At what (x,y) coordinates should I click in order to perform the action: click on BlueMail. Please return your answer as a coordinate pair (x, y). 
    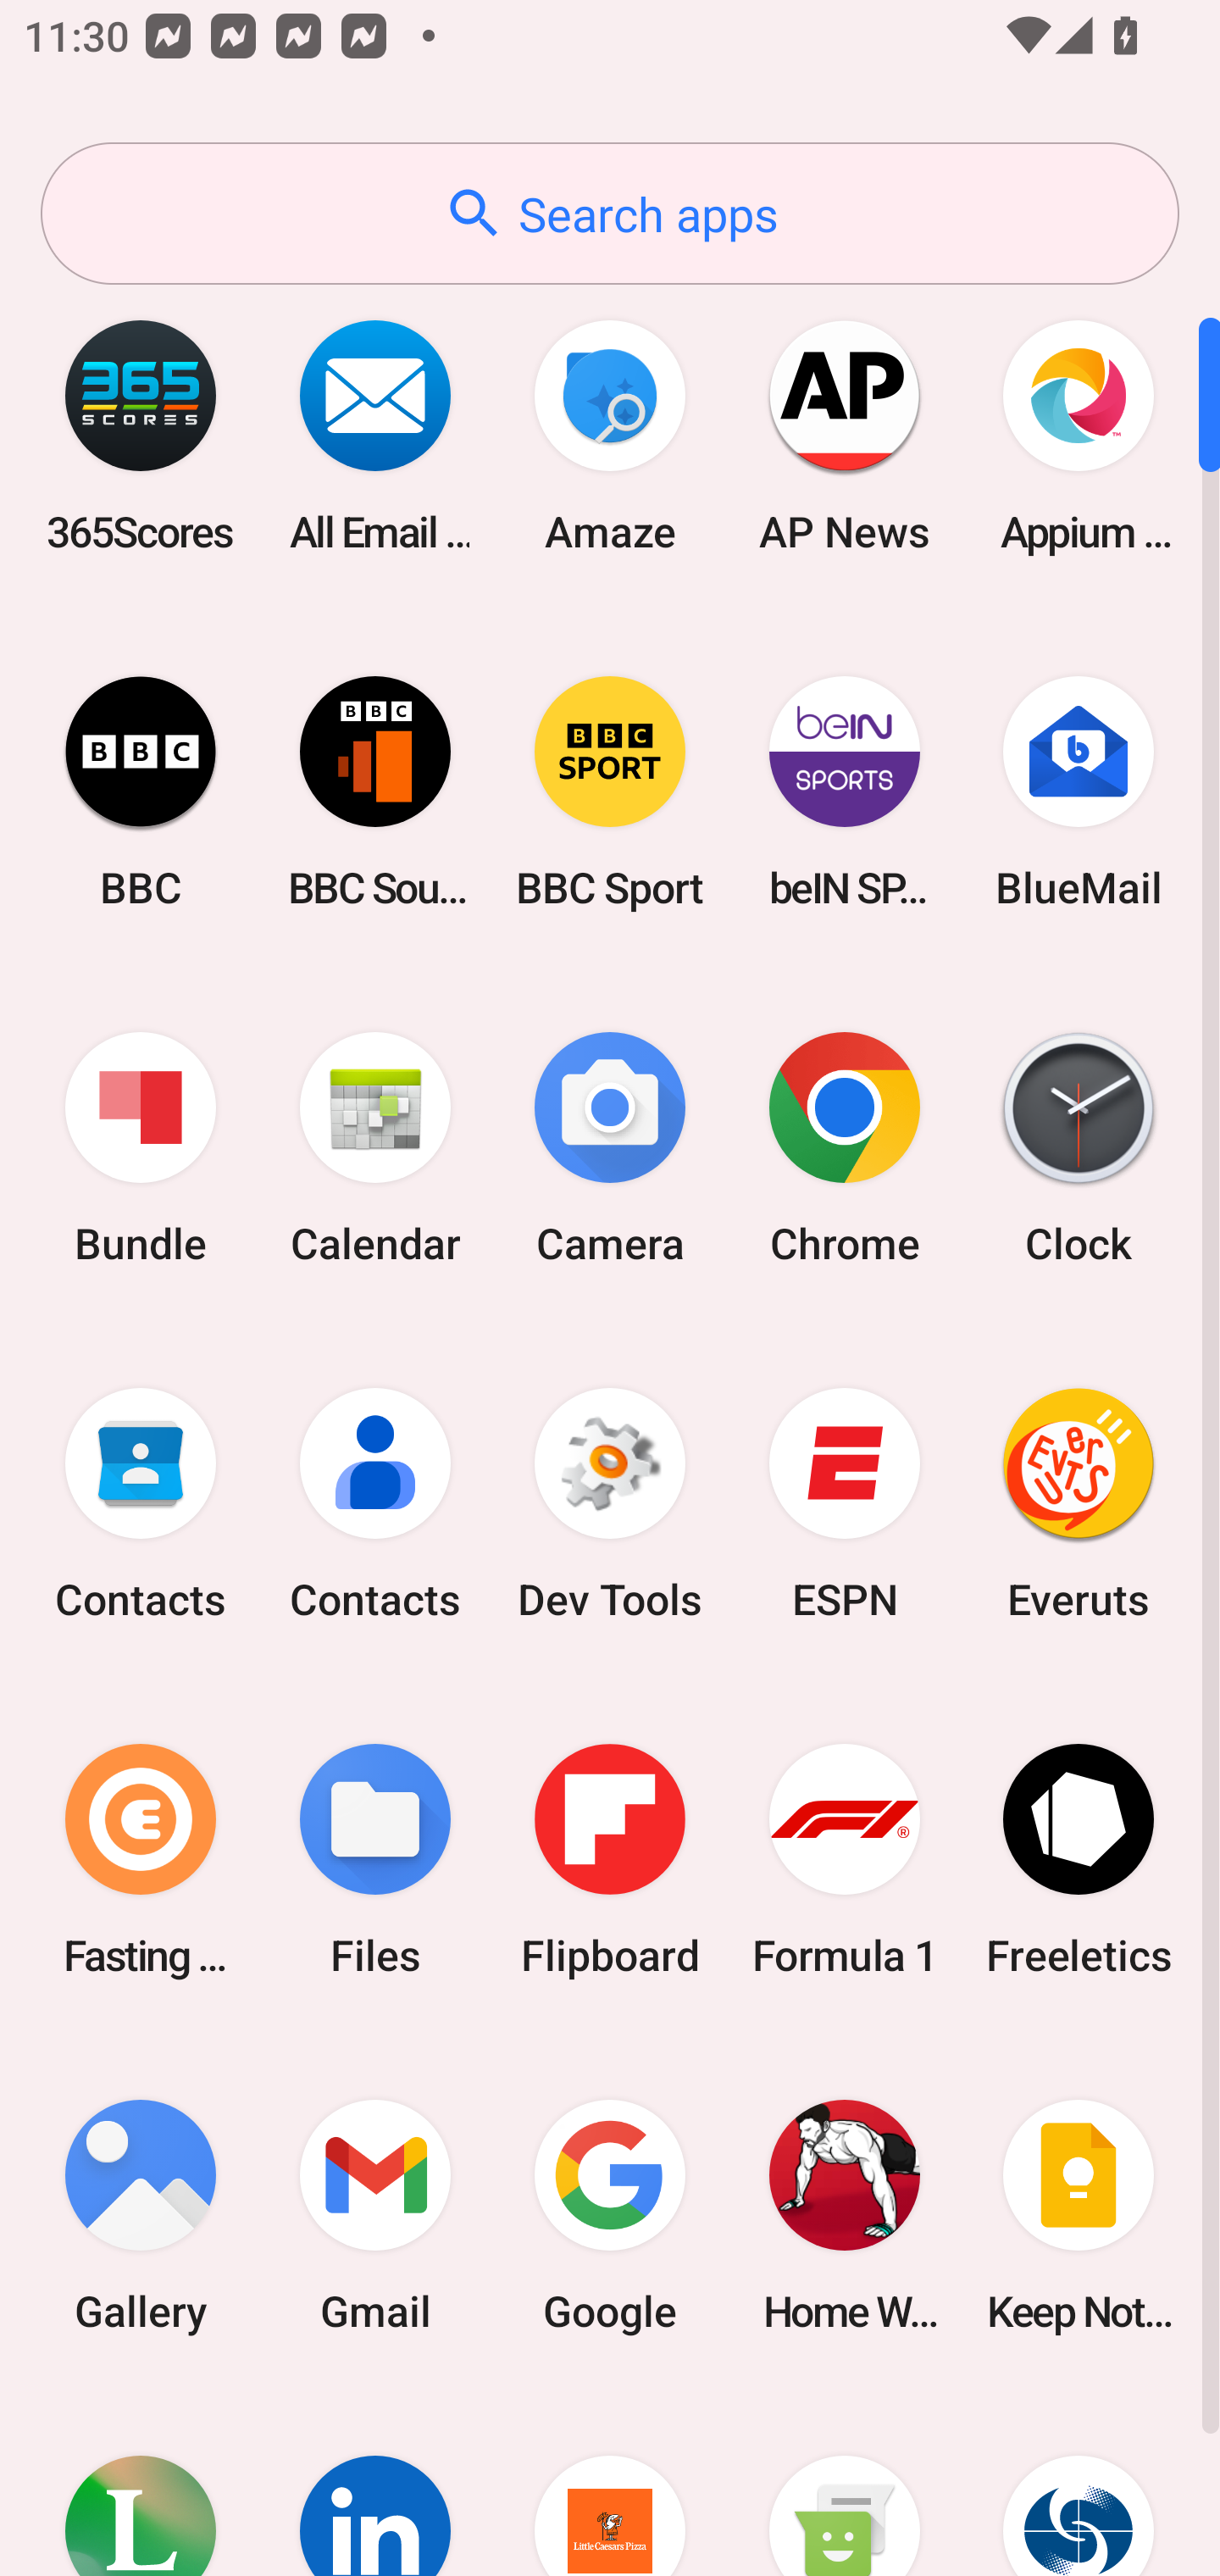
    Looking at the image, I should click on (1079, 791).